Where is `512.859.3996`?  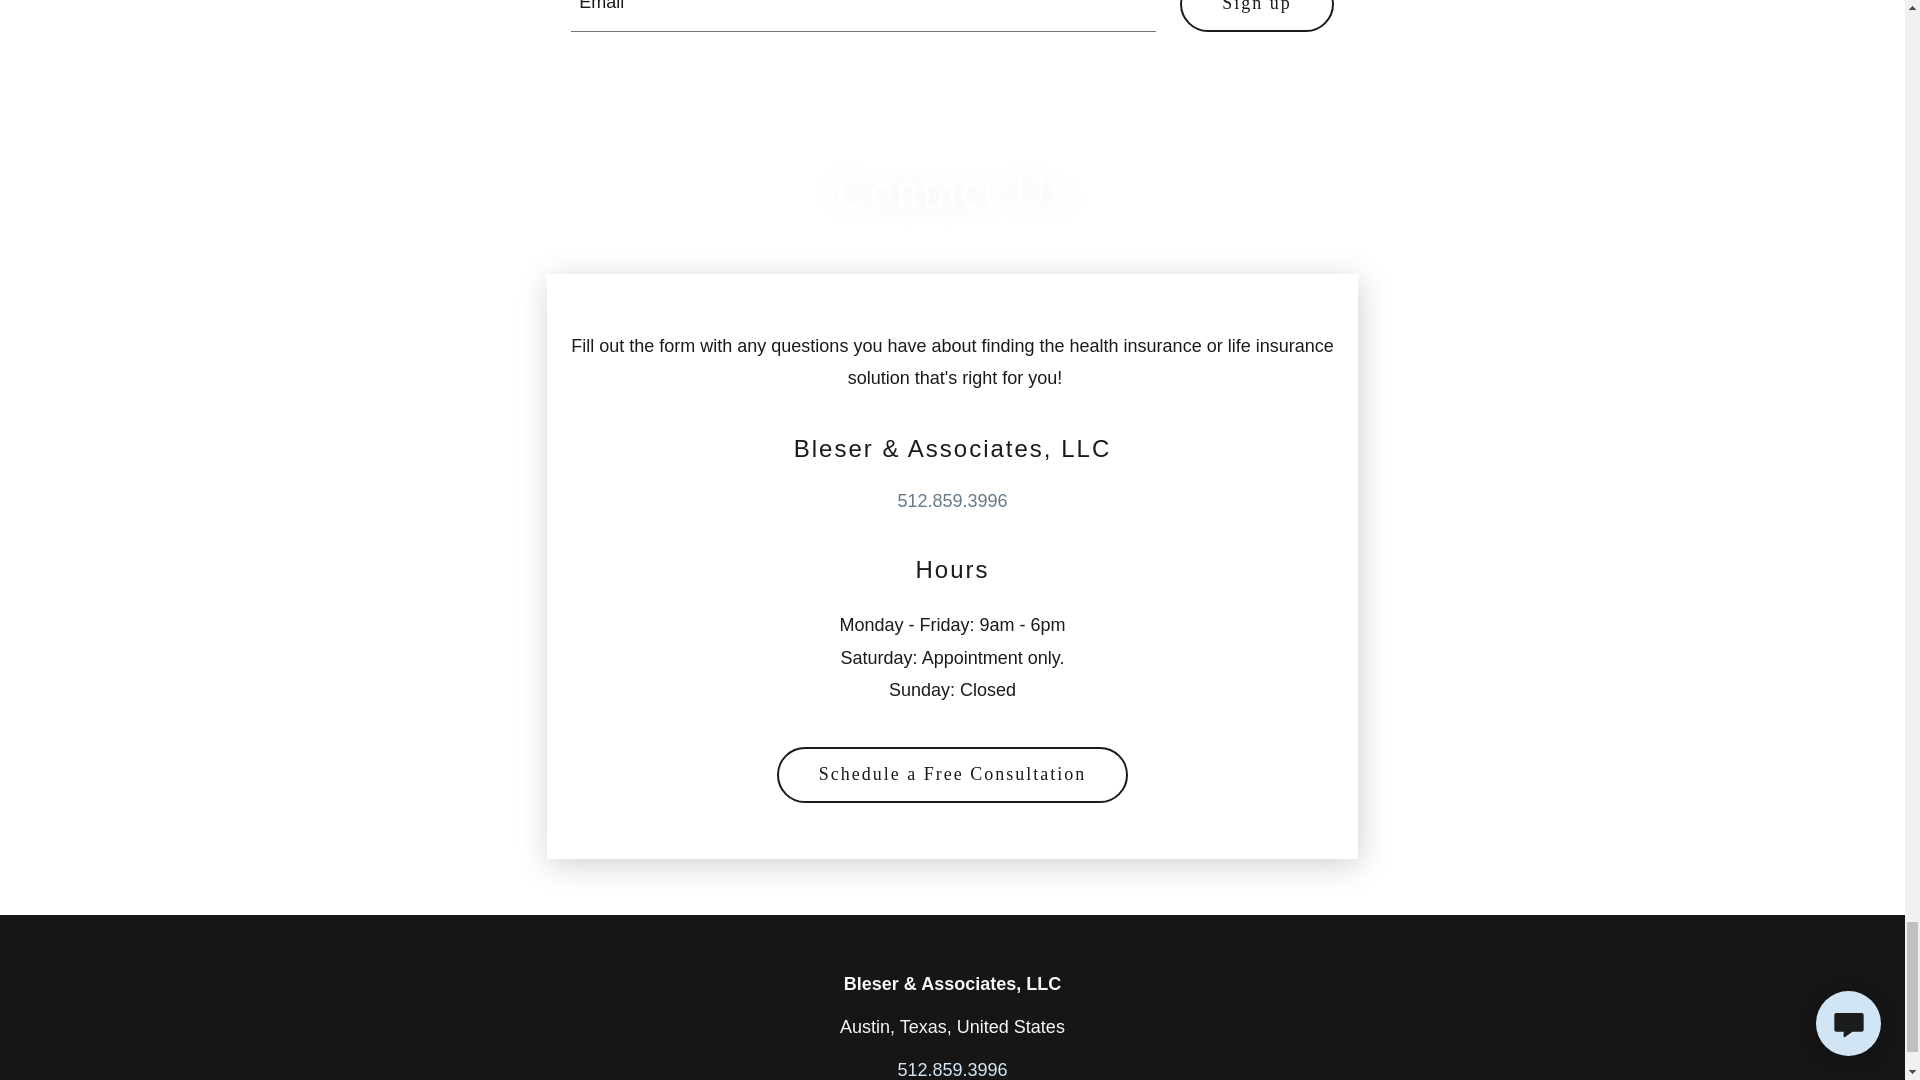
512.859.3996 is located at coordinates (951, 500).